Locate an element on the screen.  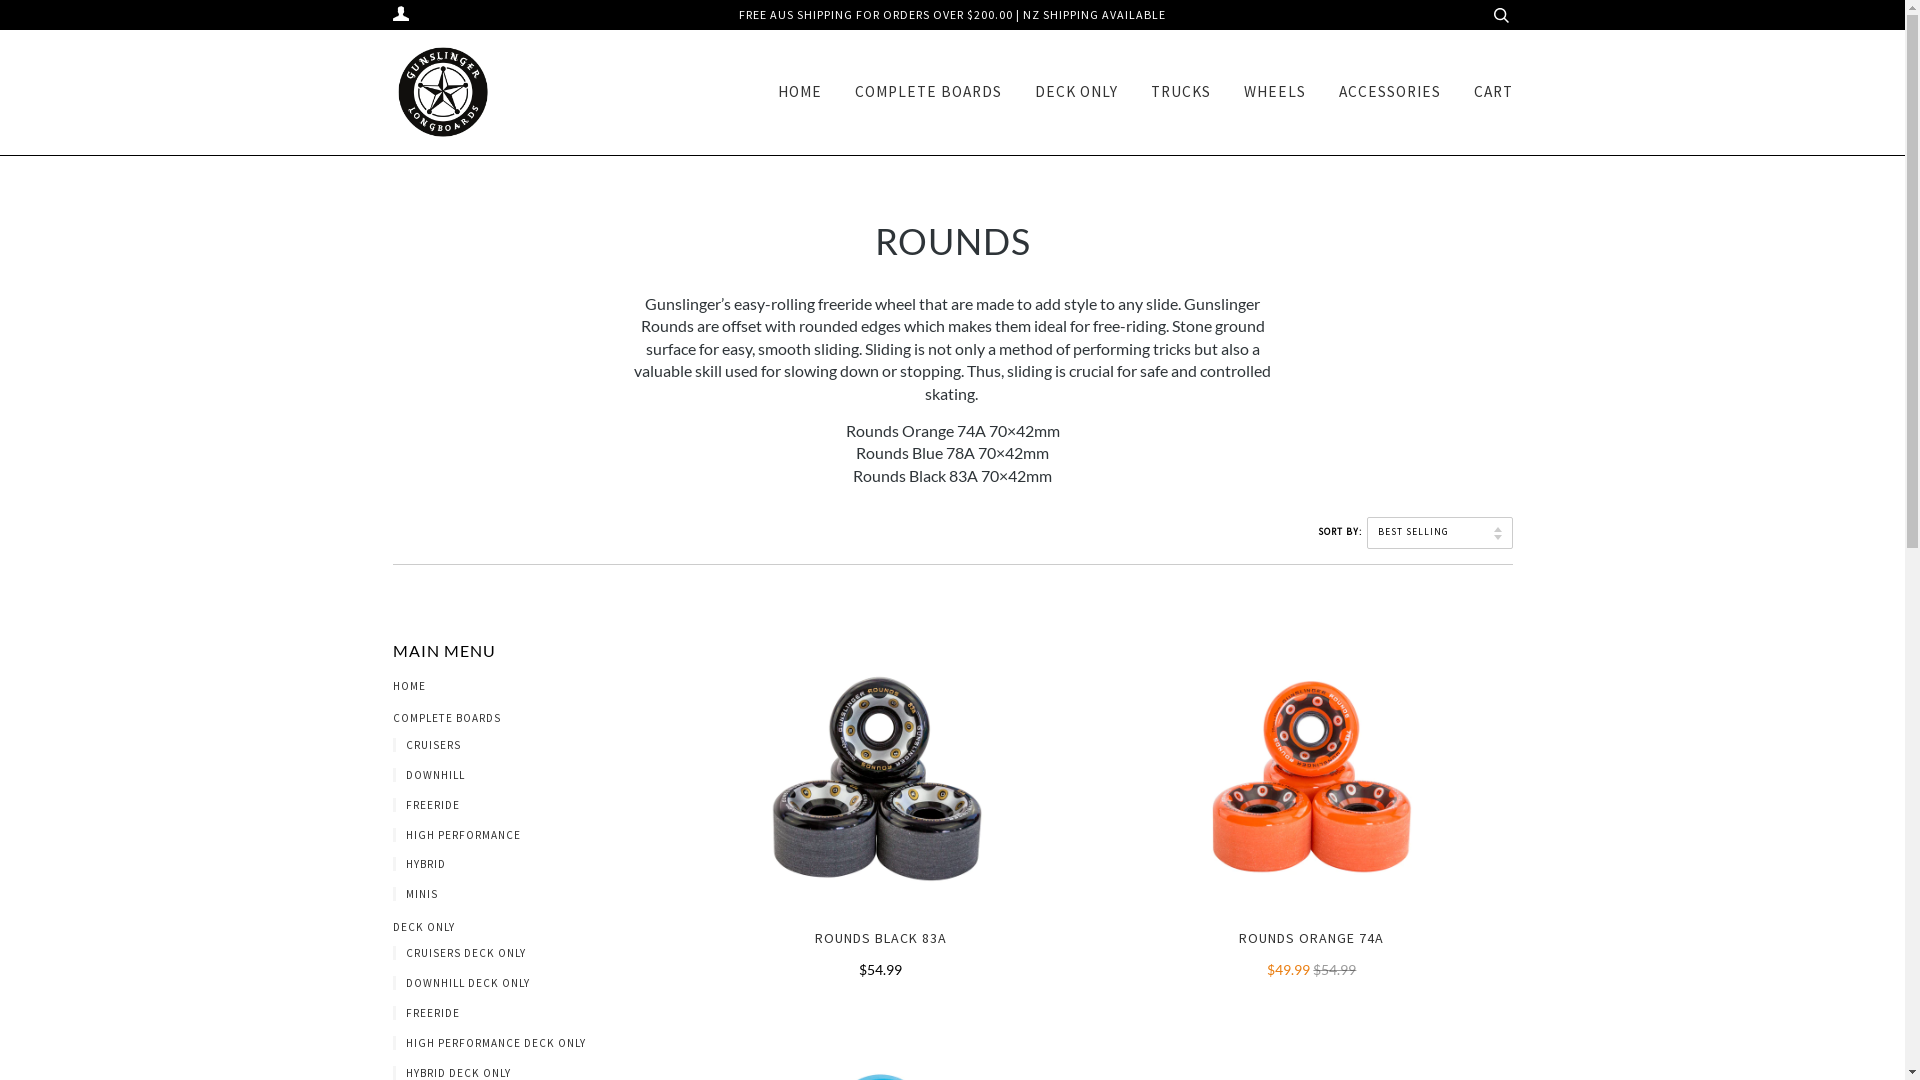
DECK ONLY is located at coordinates (1076, 92).